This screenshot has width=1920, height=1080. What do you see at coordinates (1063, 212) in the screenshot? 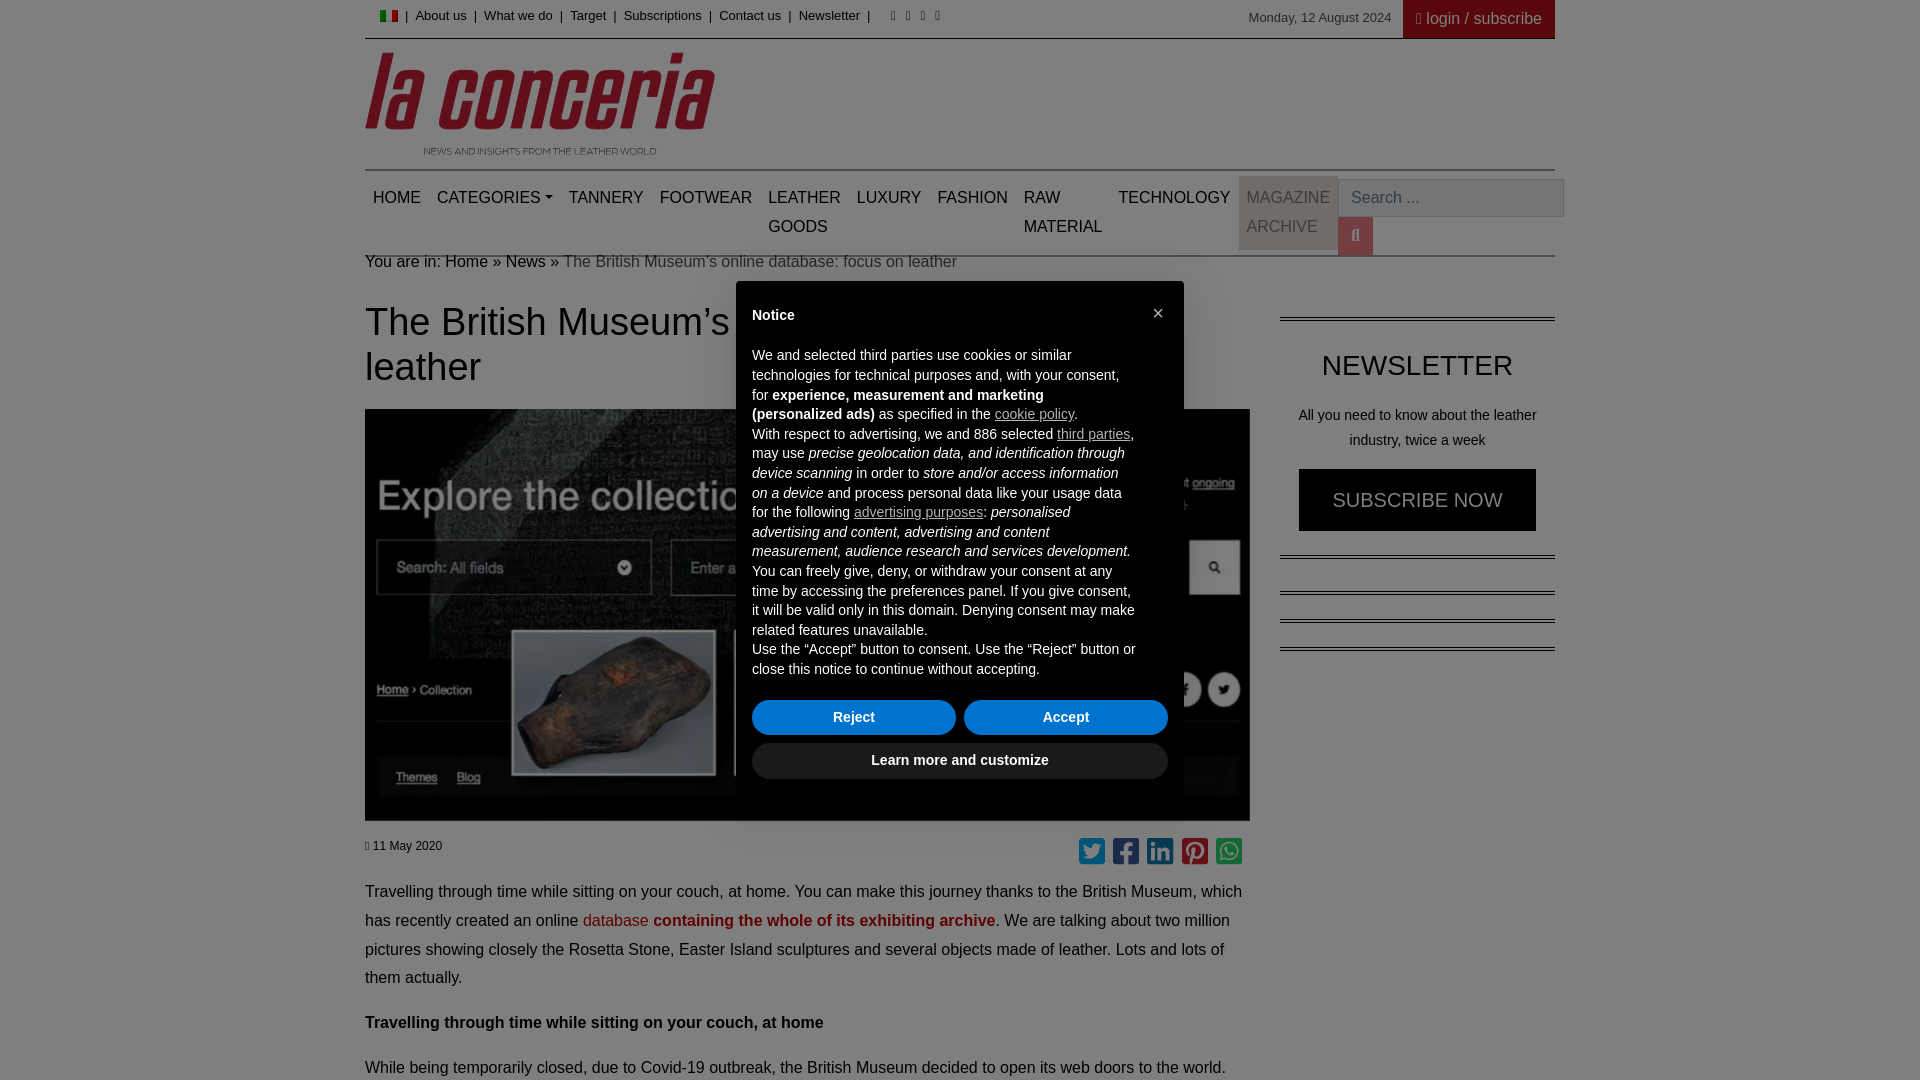
I see `RAW MATERIAL` at bounding box center [1063, 212].